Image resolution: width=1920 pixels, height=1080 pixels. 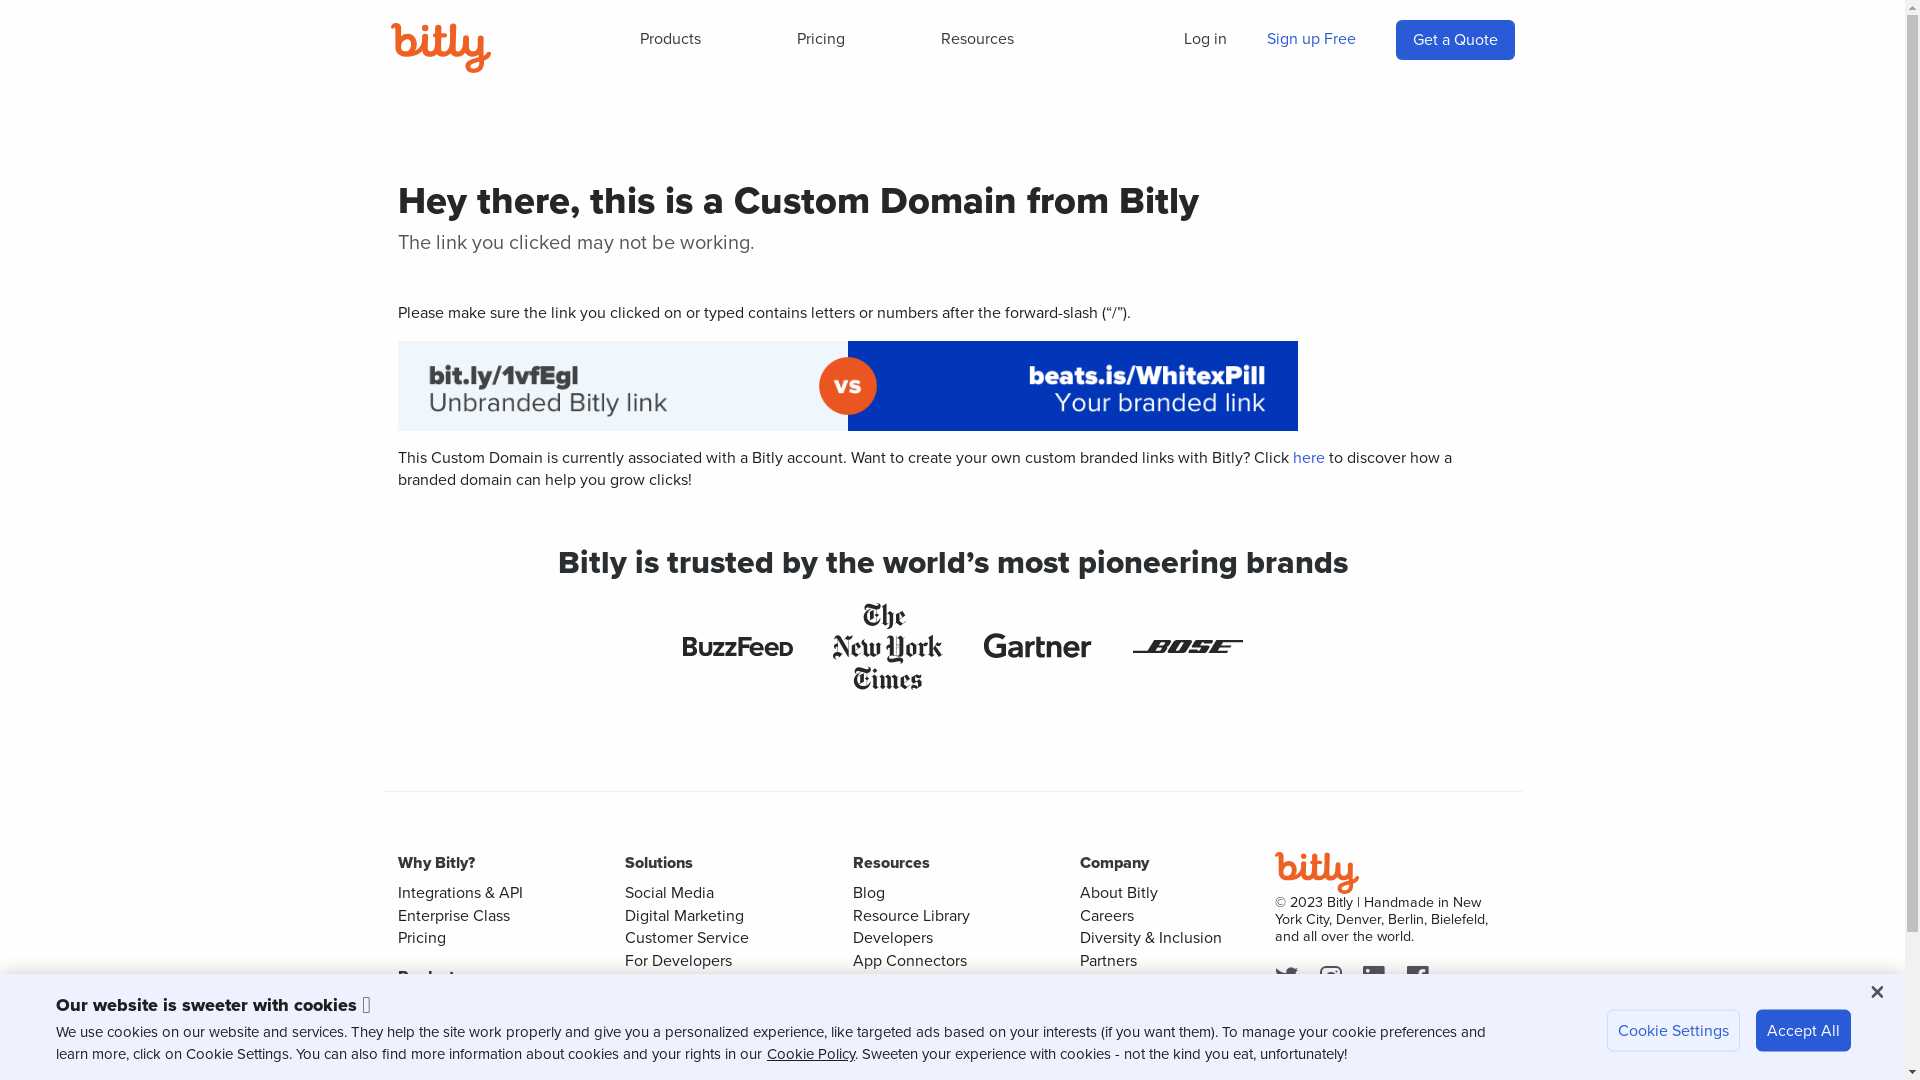 What do you see at coordinates (1151, 938) in the screenshot?
I see `Diversity & Inclusion` at bounding box center [1151, 938].